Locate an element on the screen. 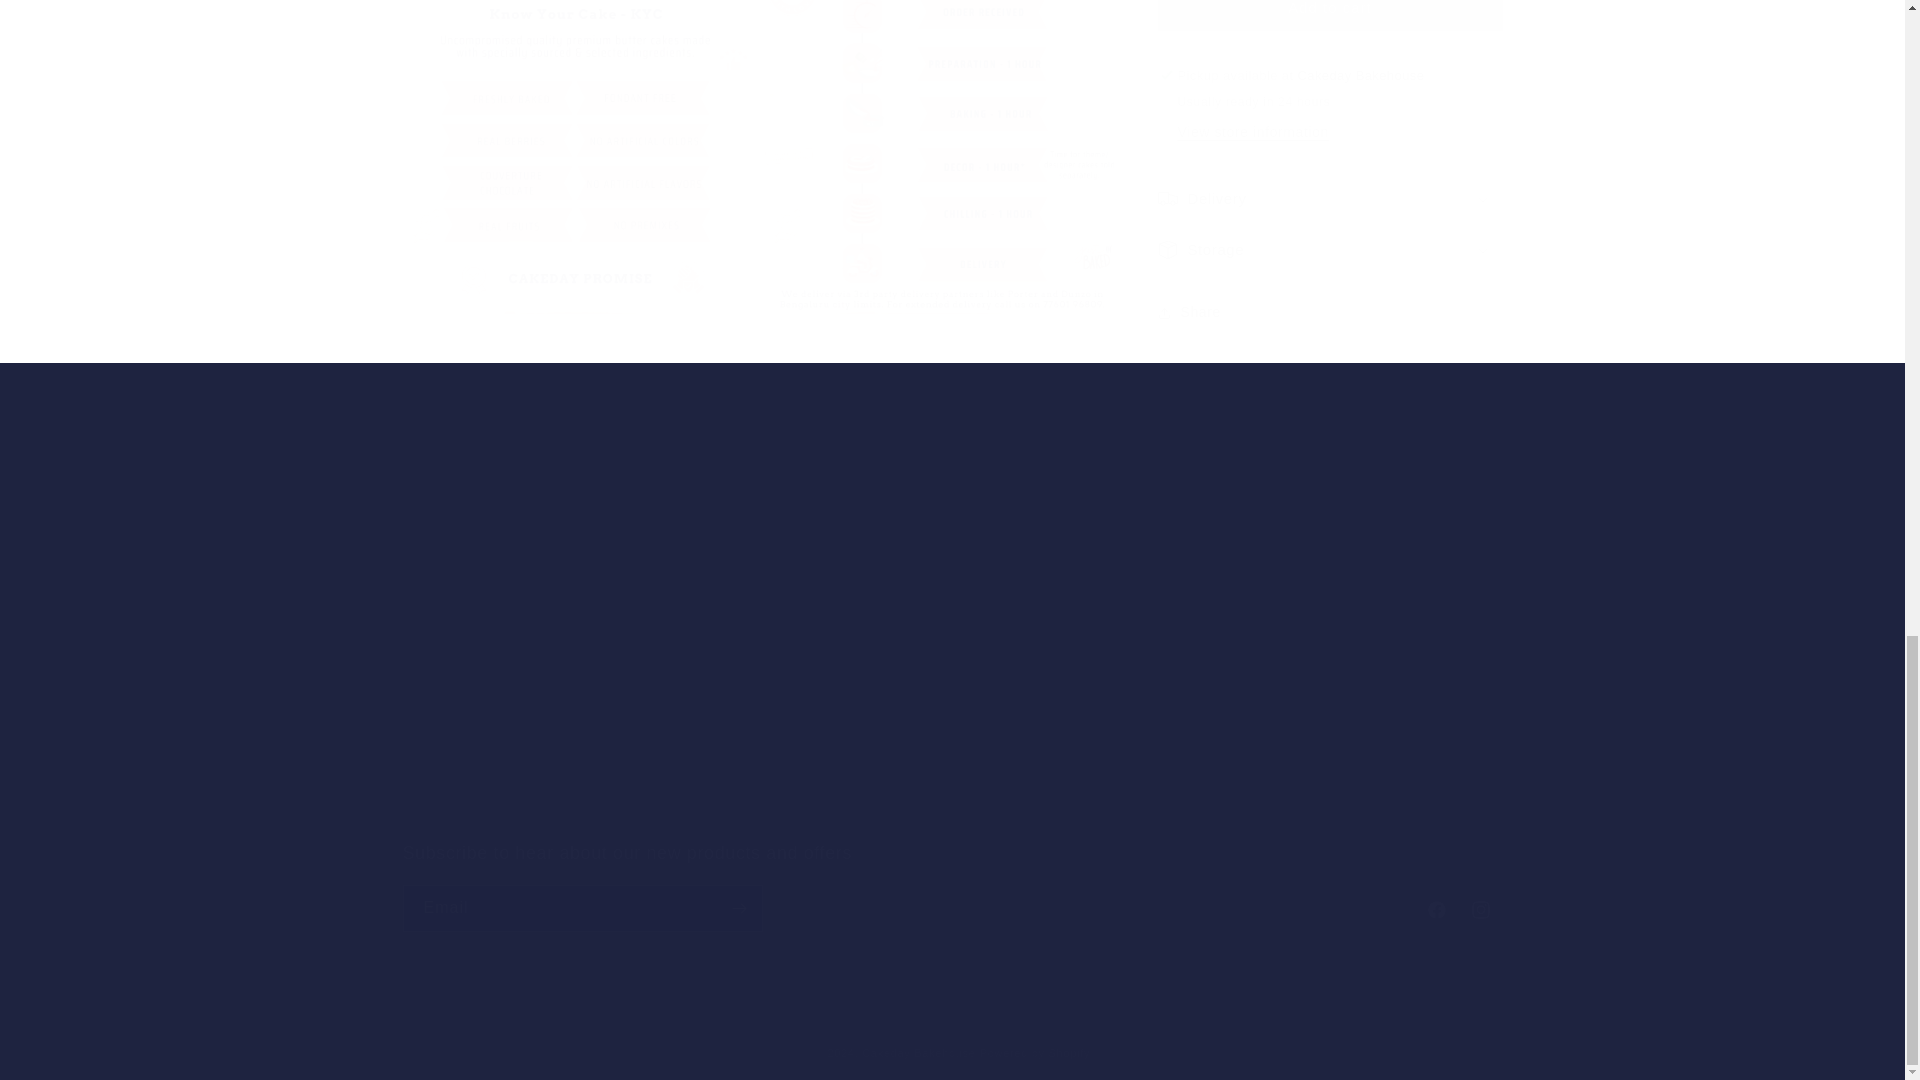  Open media 7 in modal is located at coordinates (940, 148).